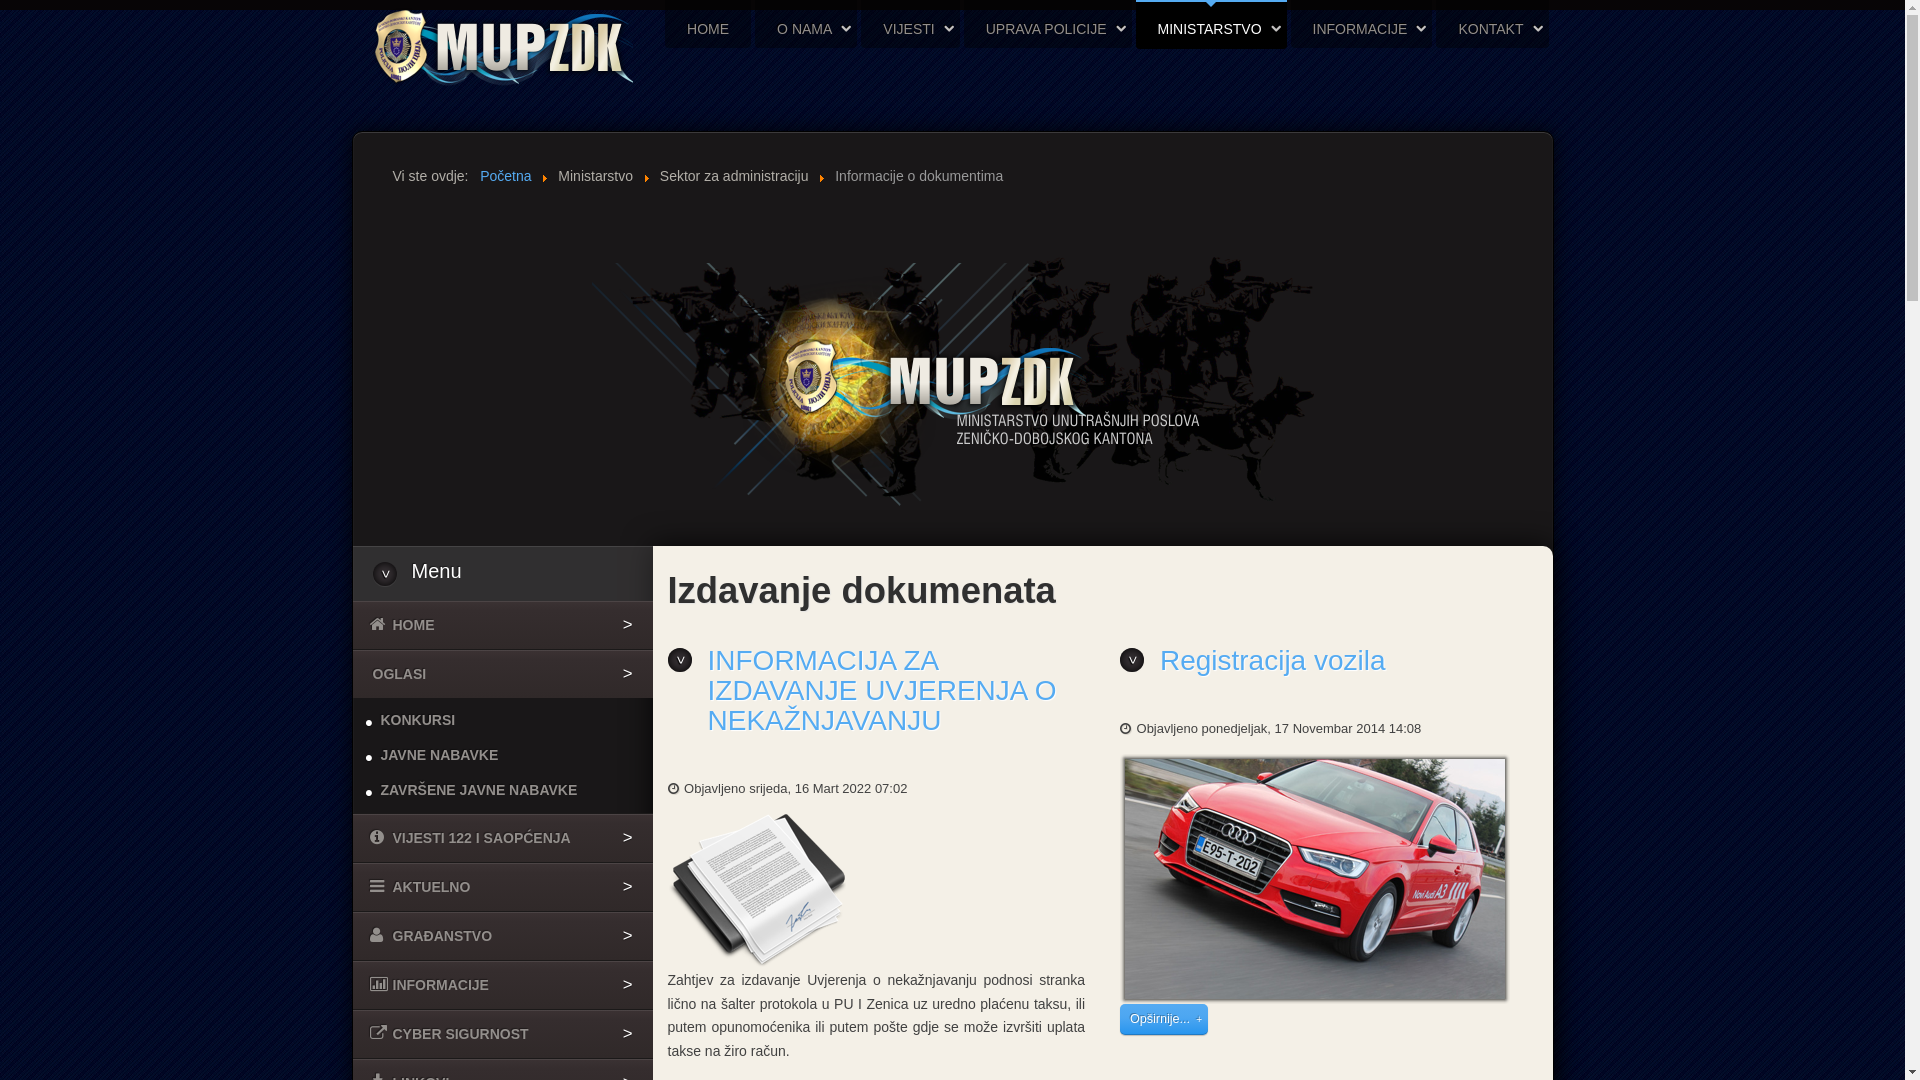 The height and width of the screenshot is (1080, 1920). Describe the element at coordinates (1362, 29) in the screenshot. I see `INFORMACIJE` at that location.